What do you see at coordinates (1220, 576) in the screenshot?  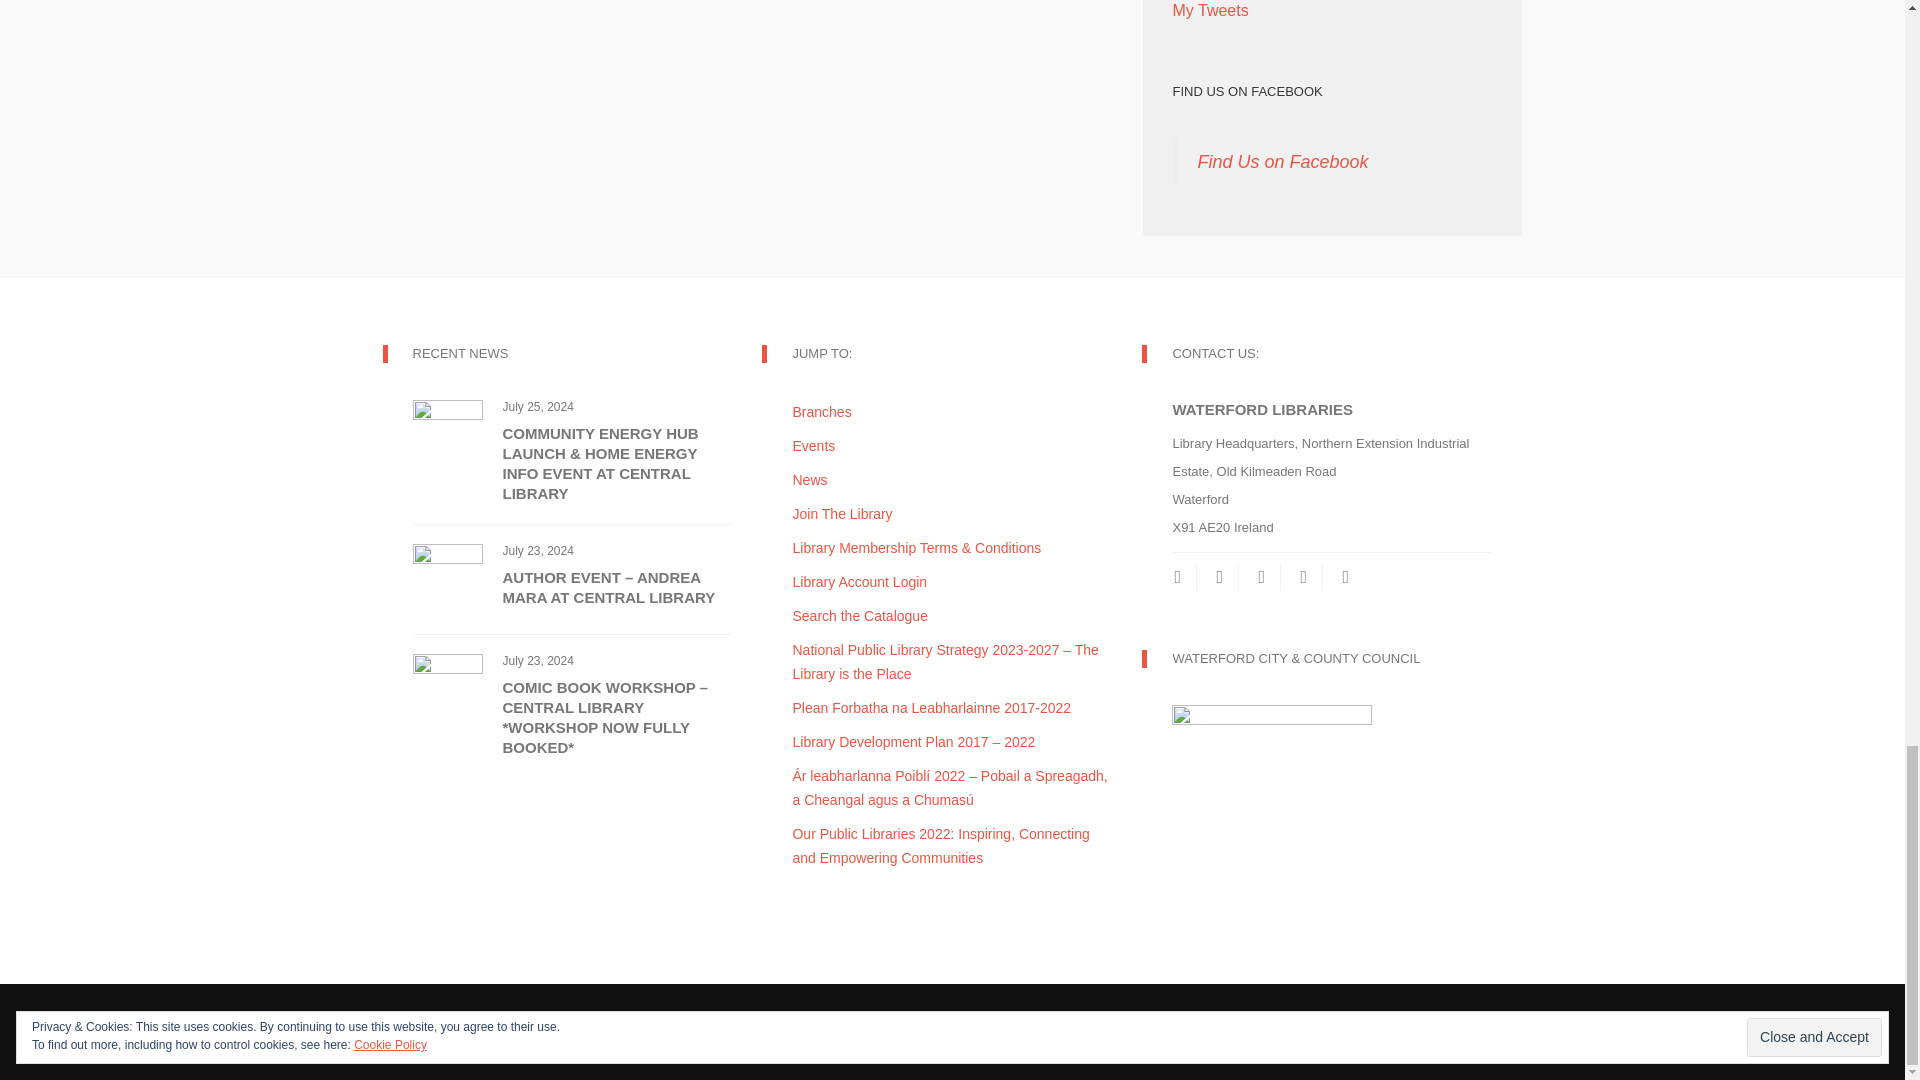 I see `RSS` at bounding box center [1220, 576].